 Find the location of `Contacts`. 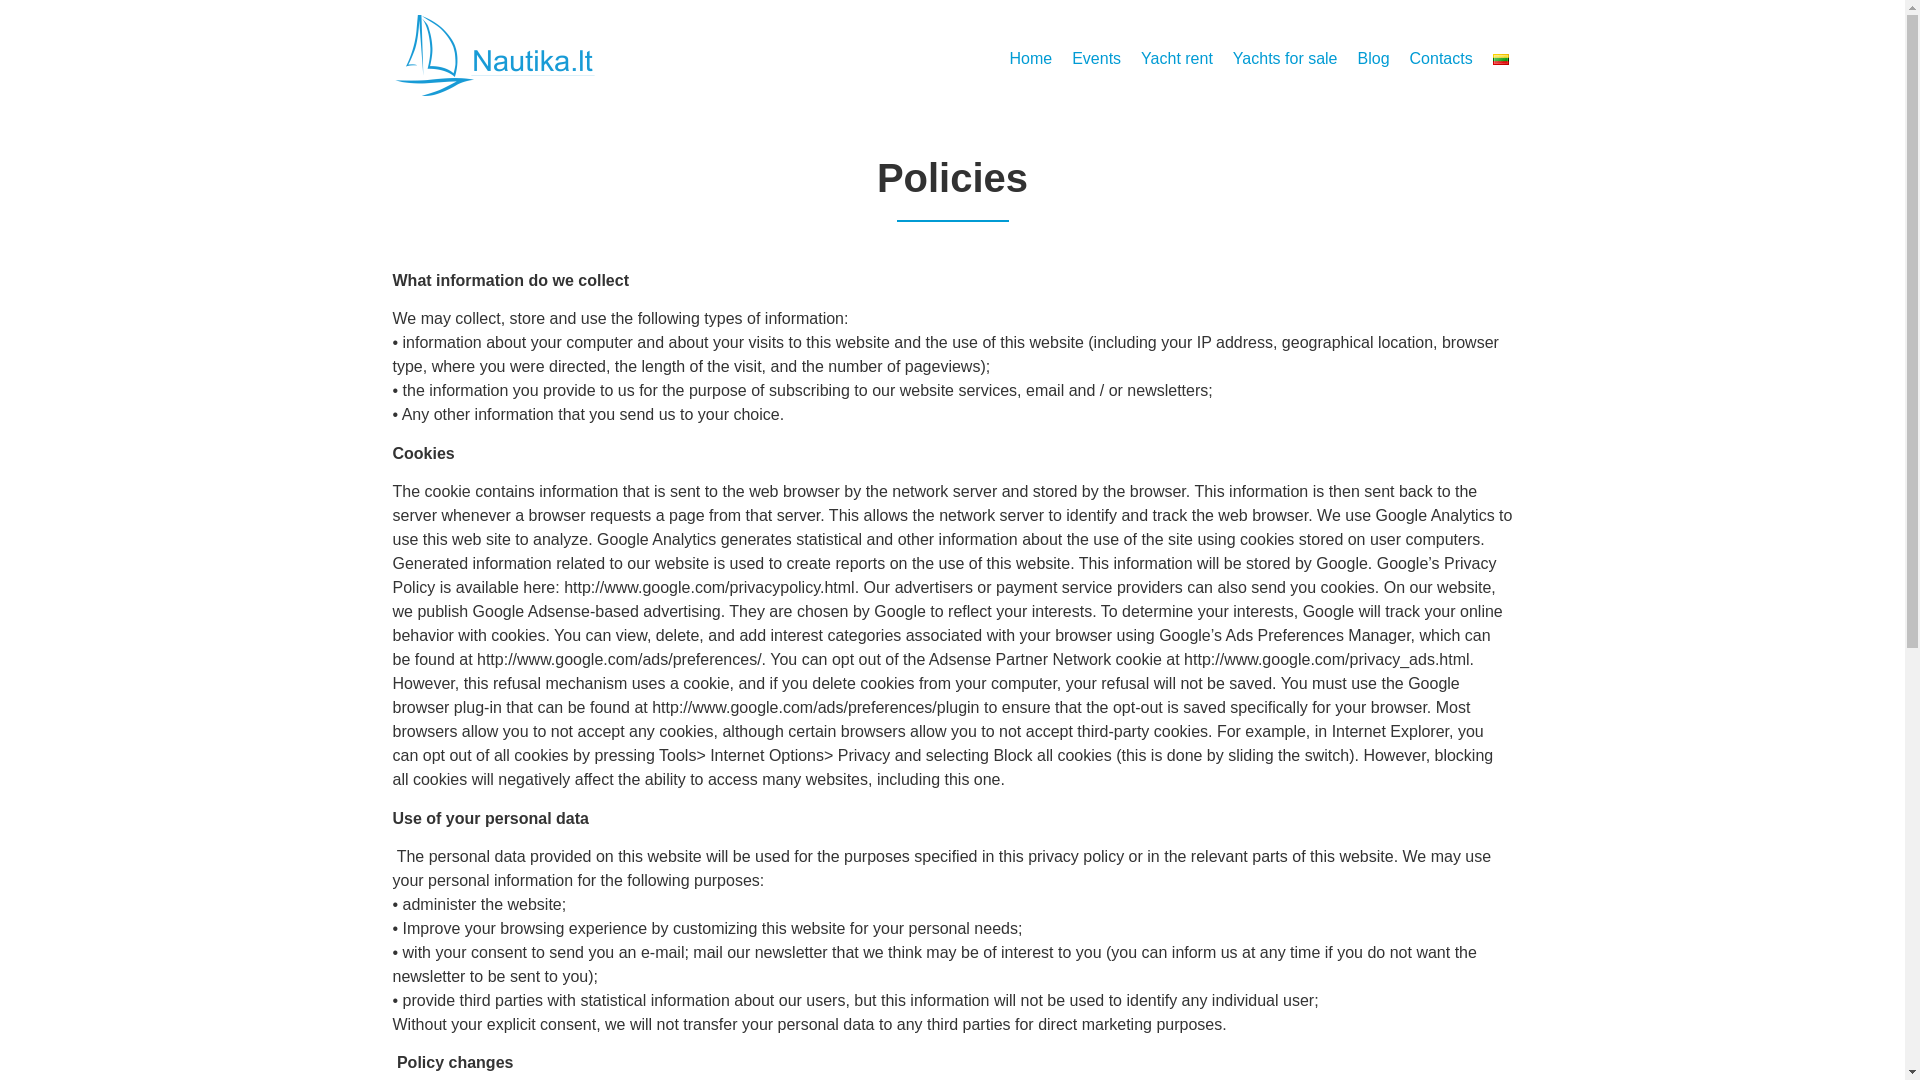

Contacts is located at coordinates (1440, 58).